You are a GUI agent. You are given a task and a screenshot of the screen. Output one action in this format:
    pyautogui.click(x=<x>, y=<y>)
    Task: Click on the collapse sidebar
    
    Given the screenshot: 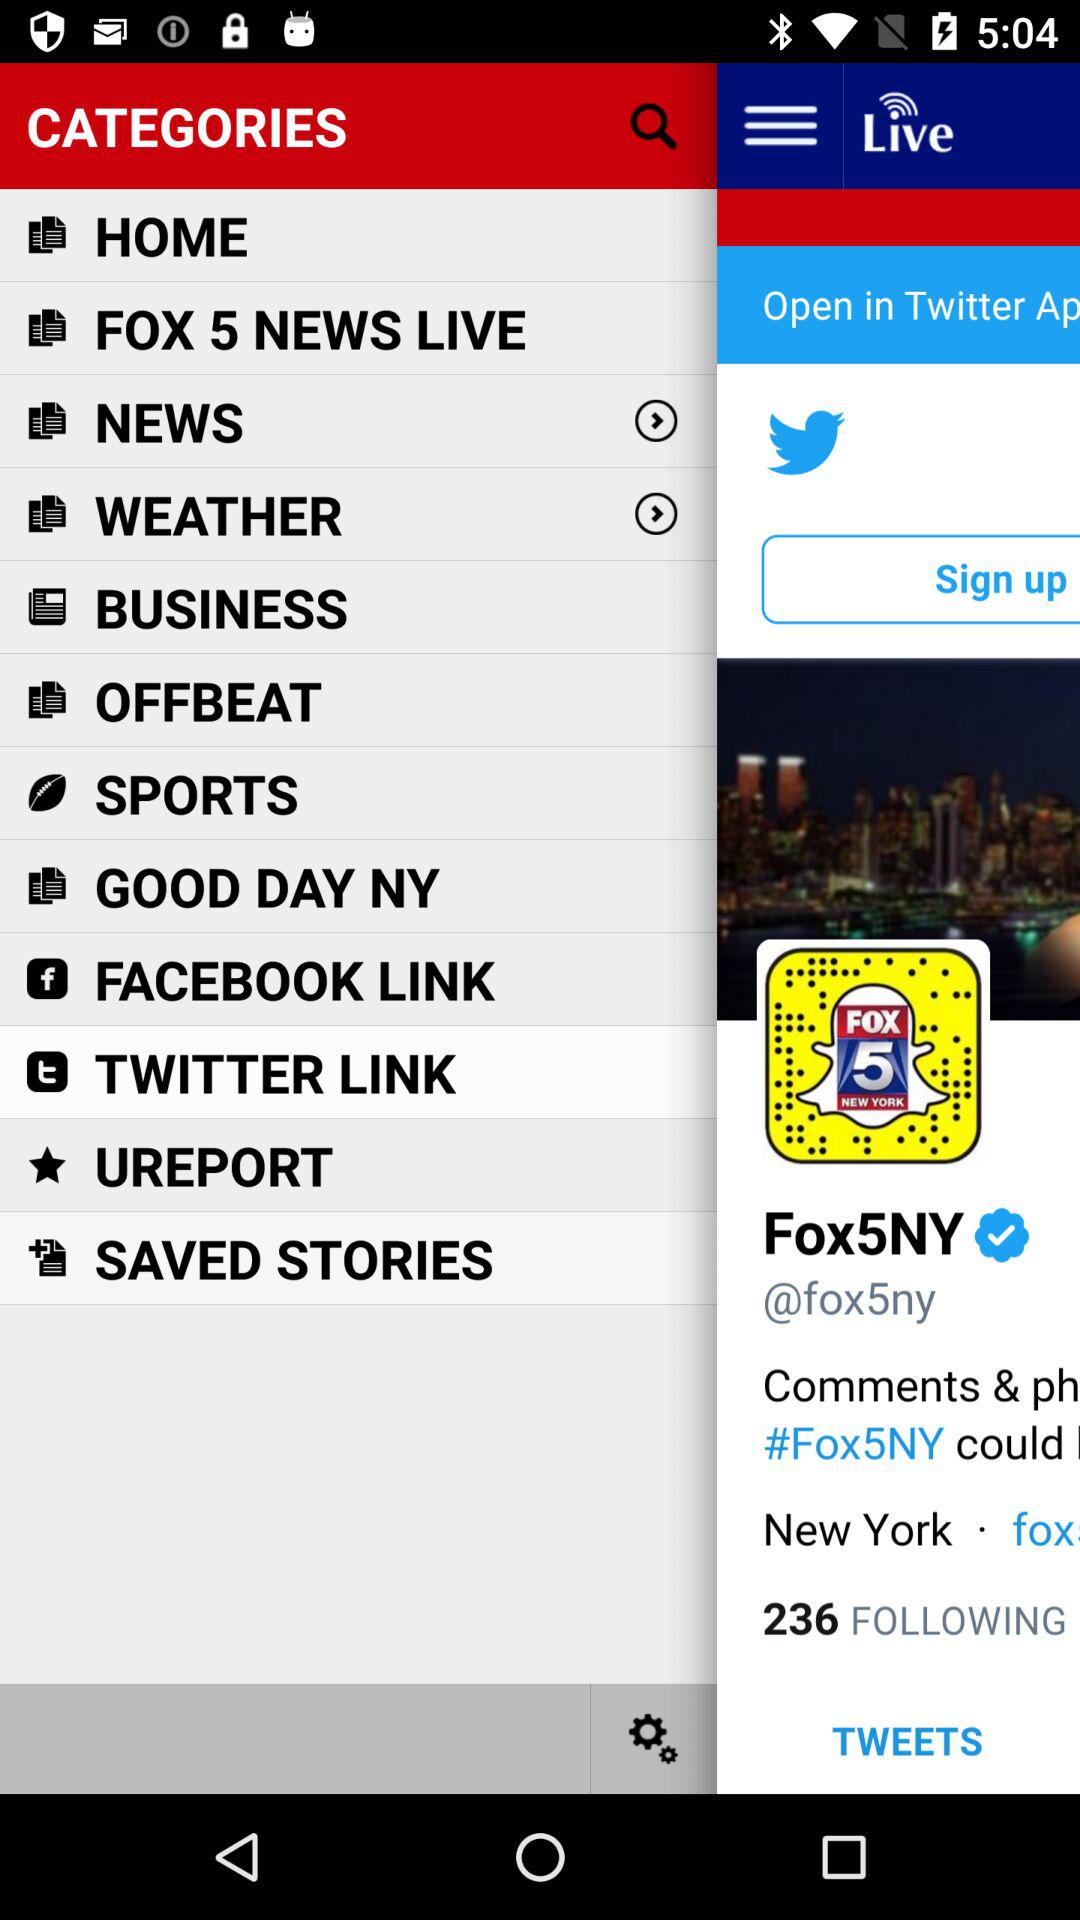 What is the action you would take?
    pyautogui.click(x=780, y=126)
    